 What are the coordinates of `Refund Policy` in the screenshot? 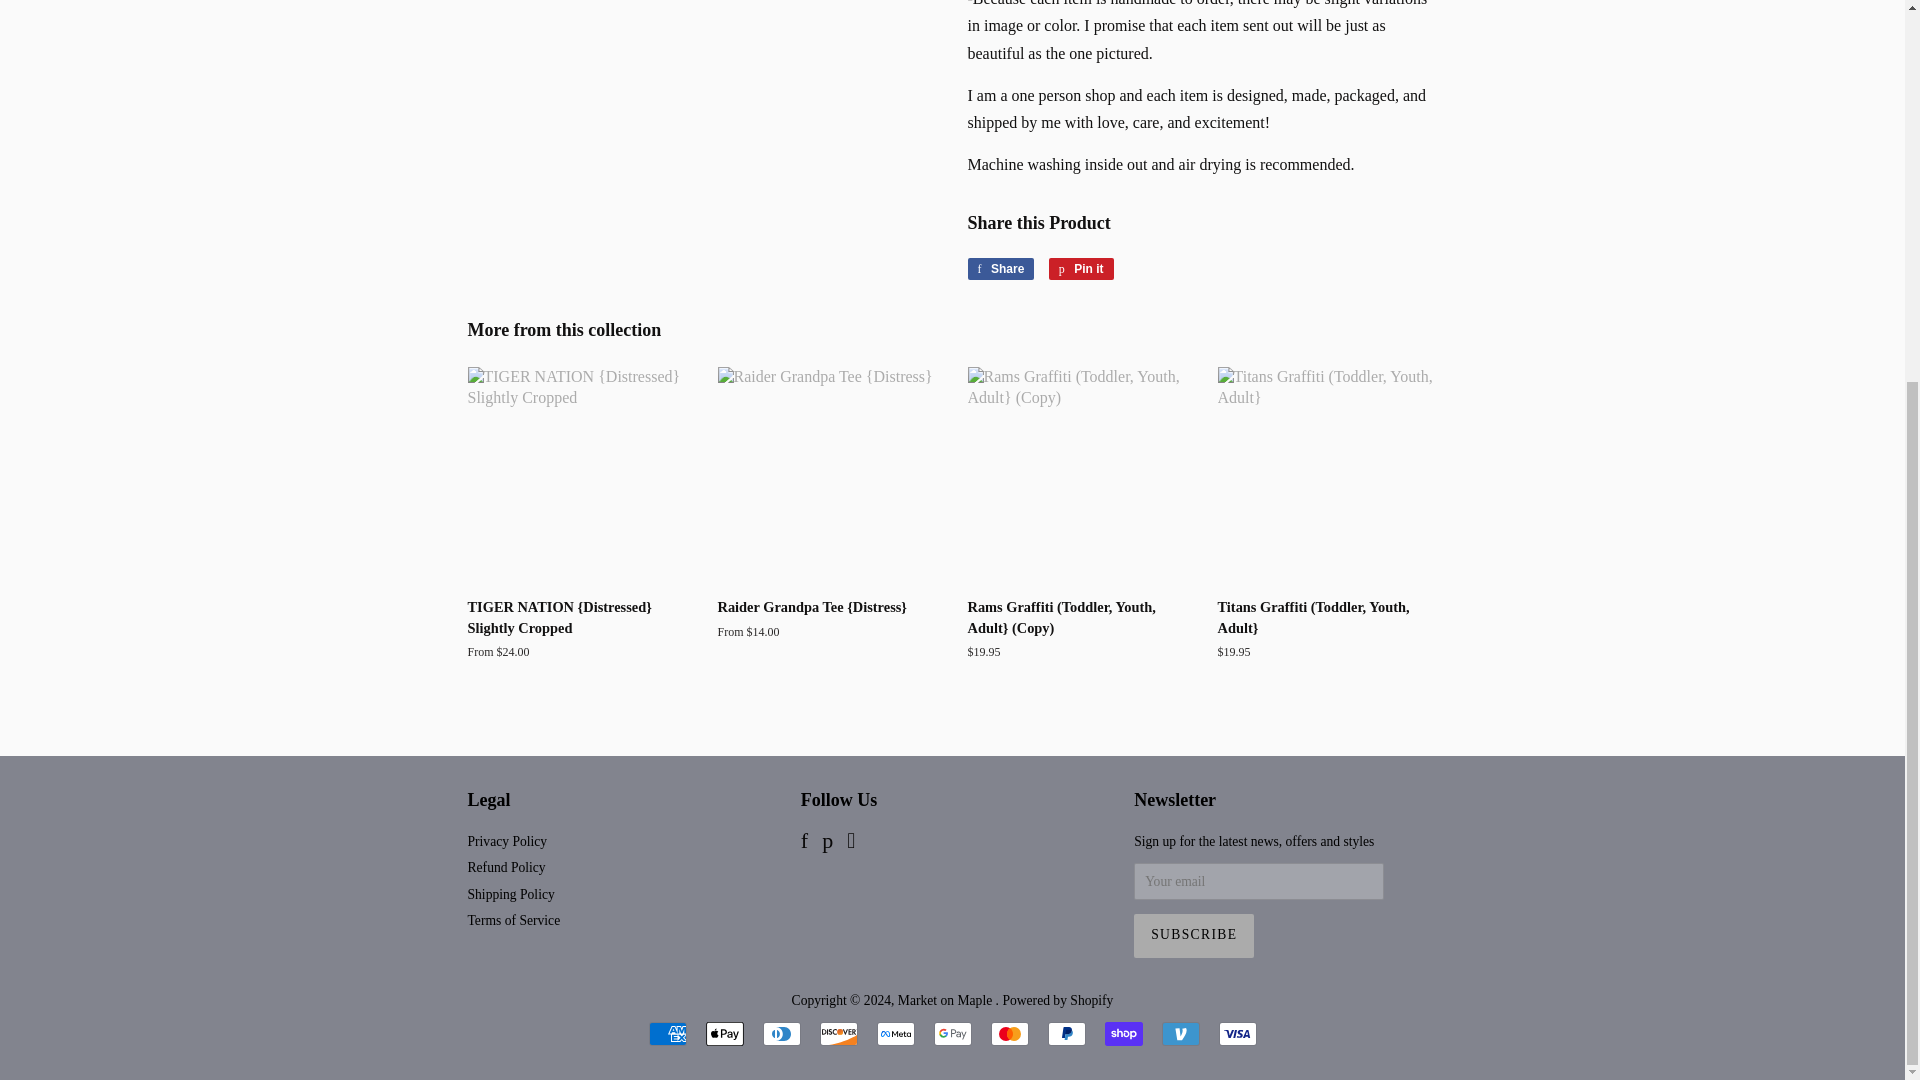 It's located at (506, 866).